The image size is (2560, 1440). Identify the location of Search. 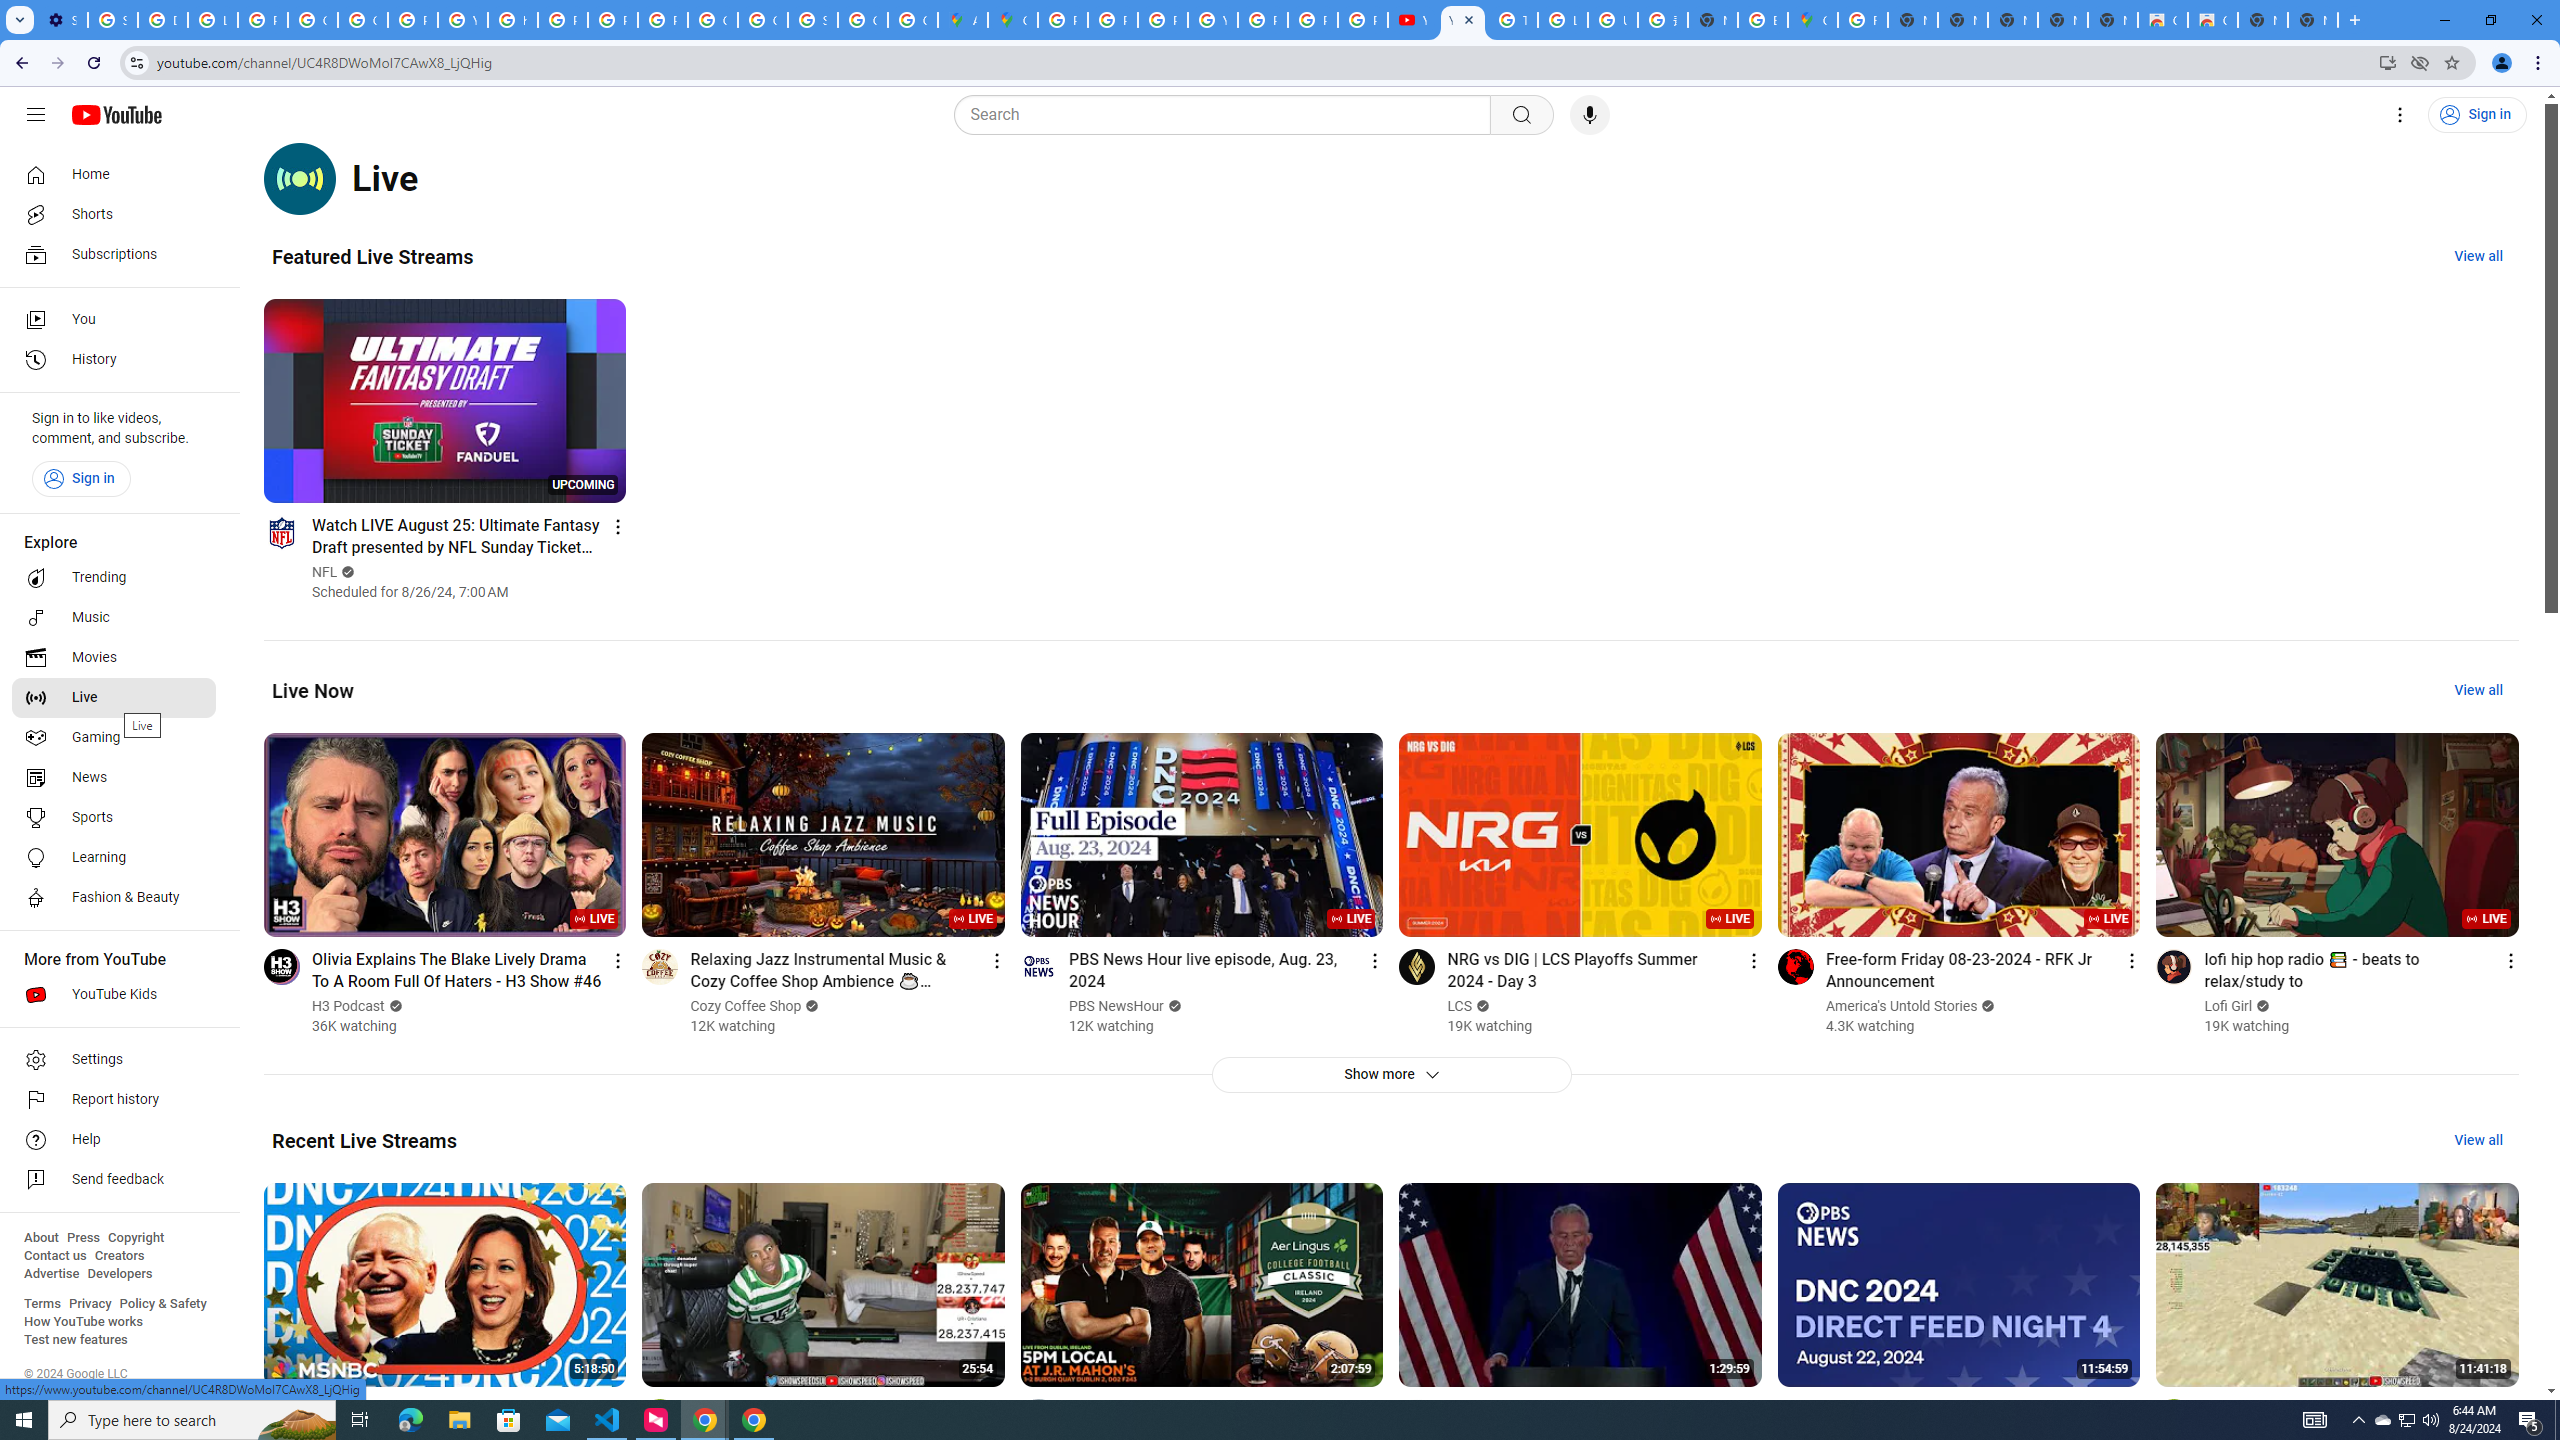
(1227, 115).